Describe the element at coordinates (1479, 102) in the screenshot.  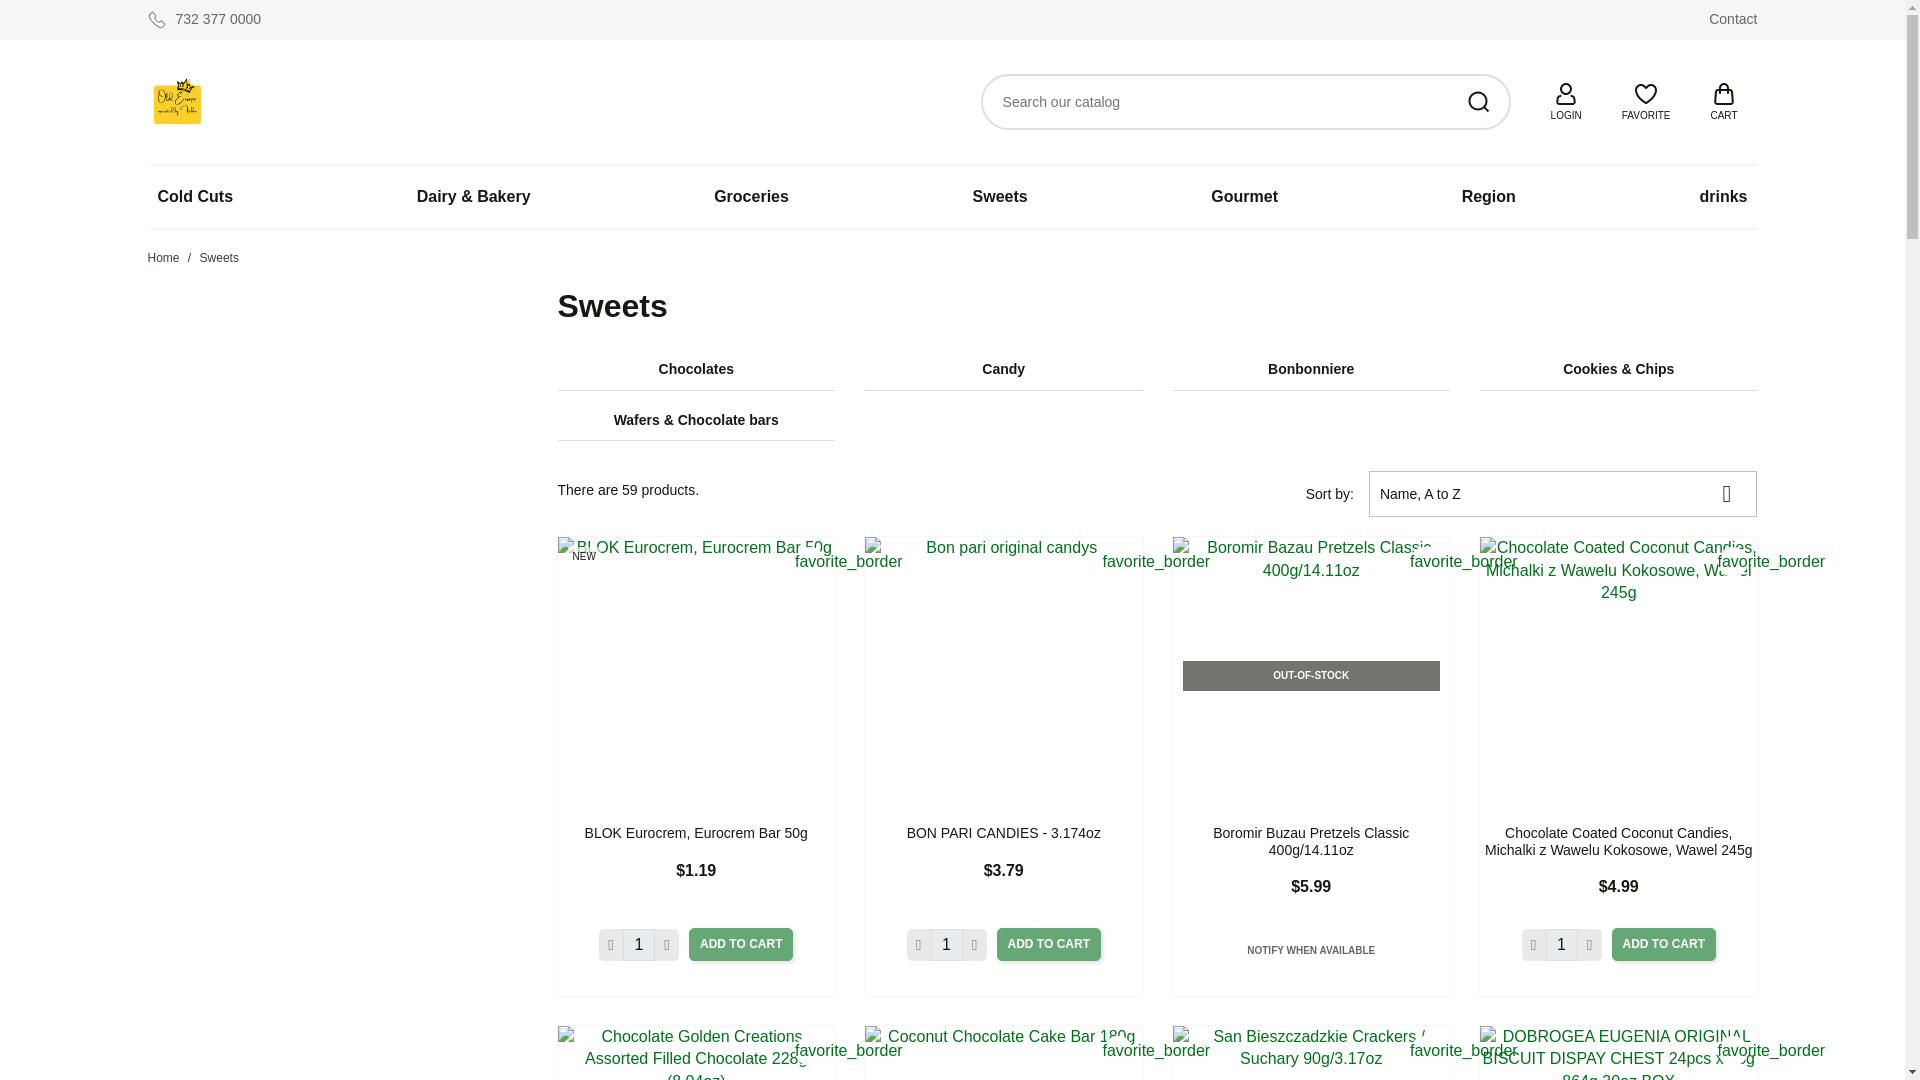
I see `Search` at that location.